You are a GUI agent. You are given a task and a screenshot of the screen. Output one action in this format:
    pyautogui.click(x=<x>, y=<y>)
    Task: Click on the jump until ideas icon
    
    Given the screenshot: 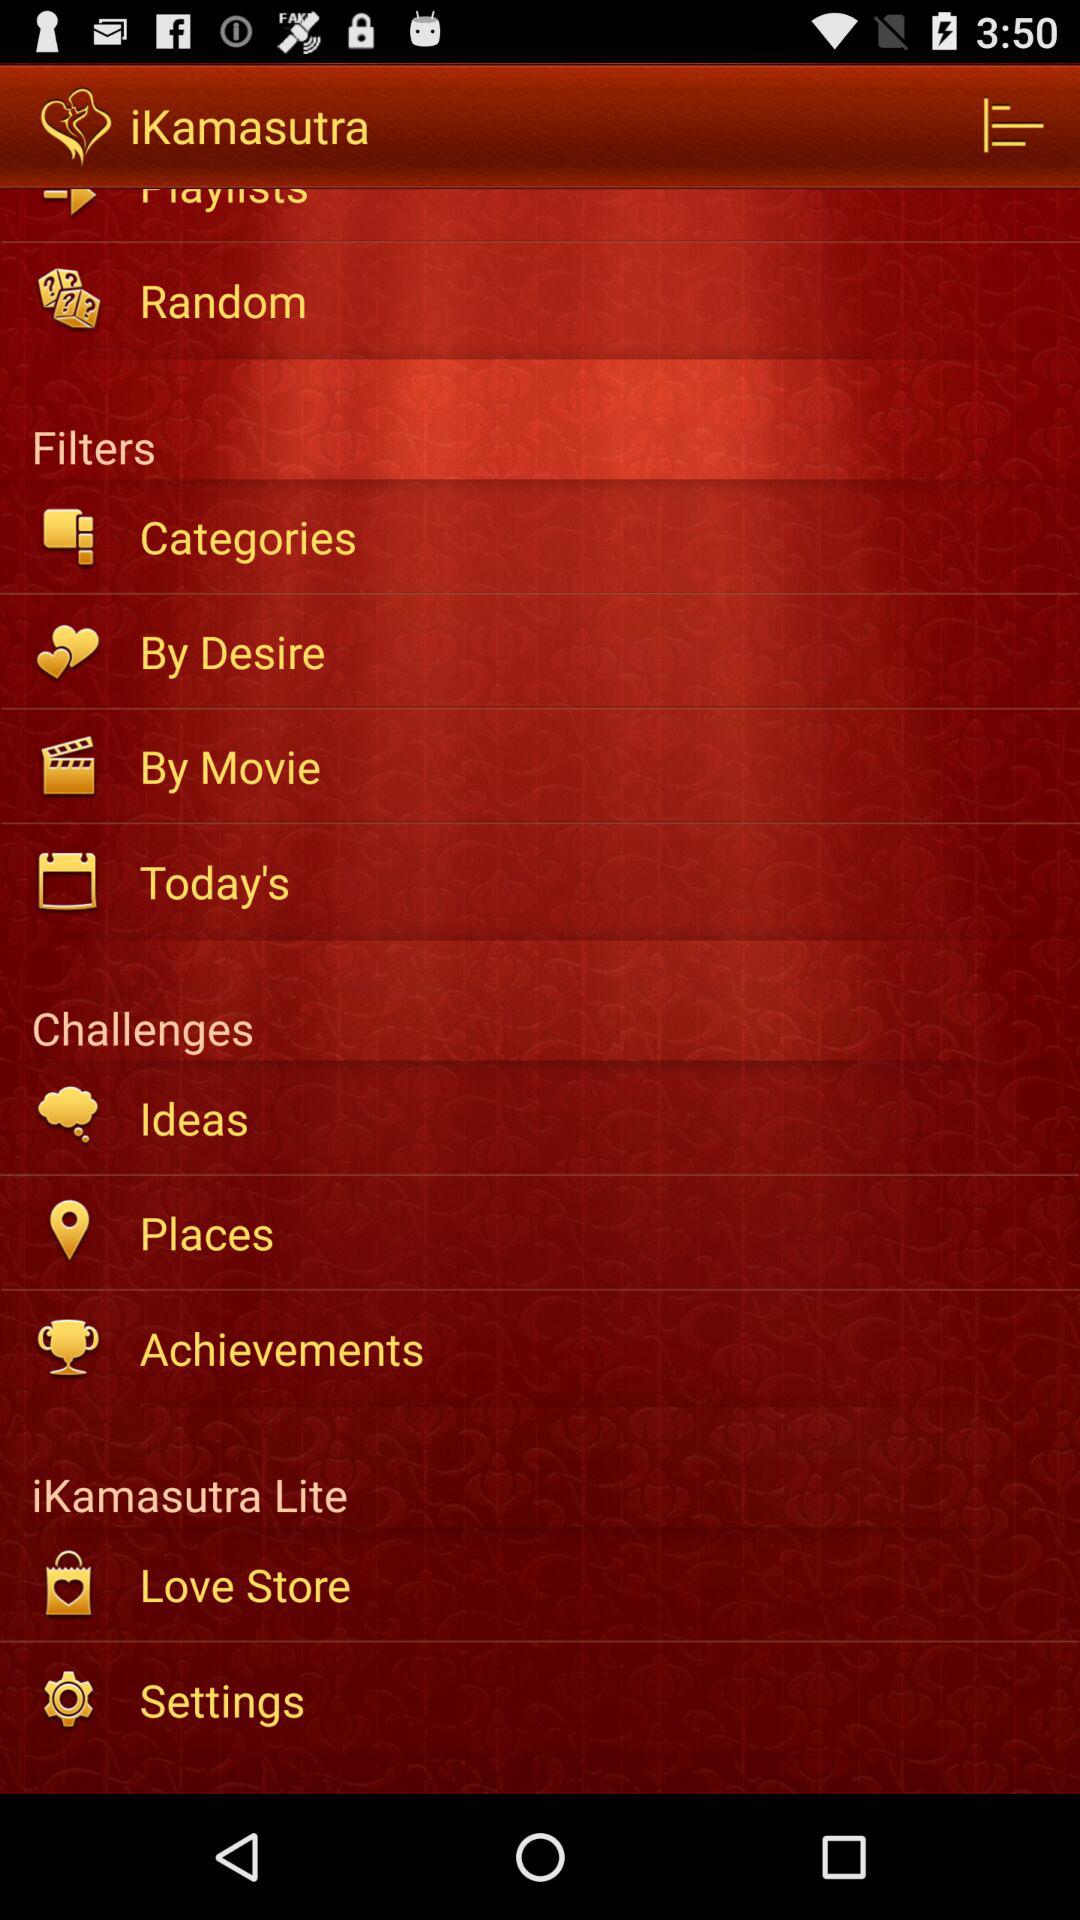 What is the action you would take?
    pyautogui.click(x=596, y=1118)
    